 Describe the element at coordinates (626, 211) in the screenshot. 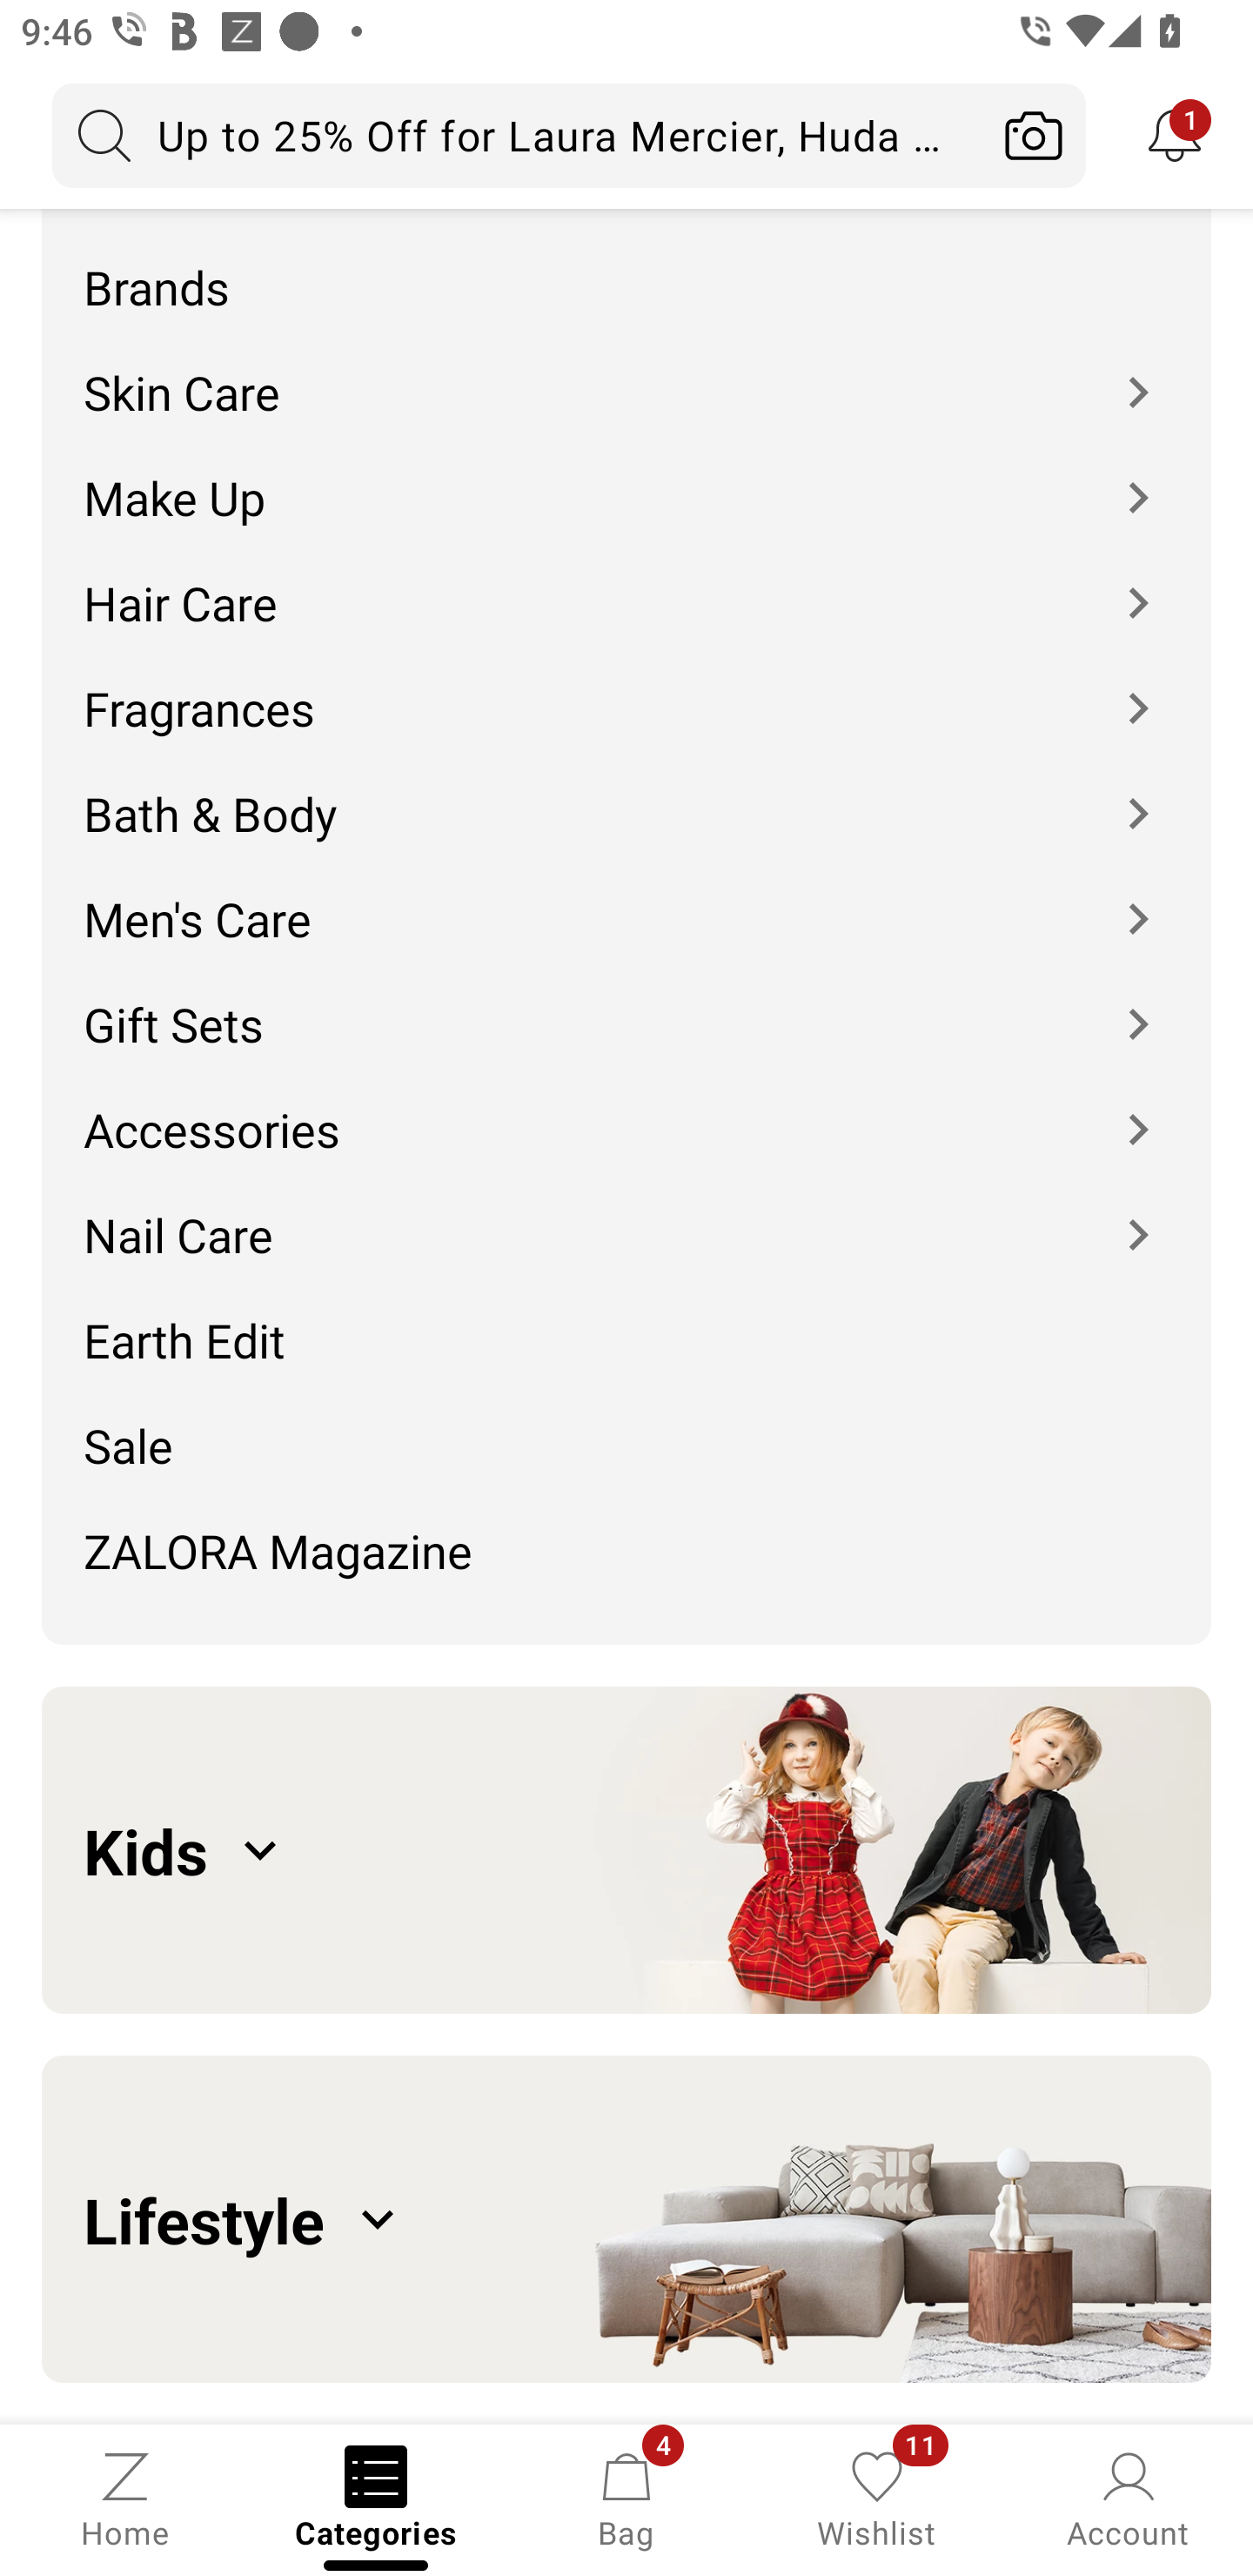

I see `New Arrivals` at that location.